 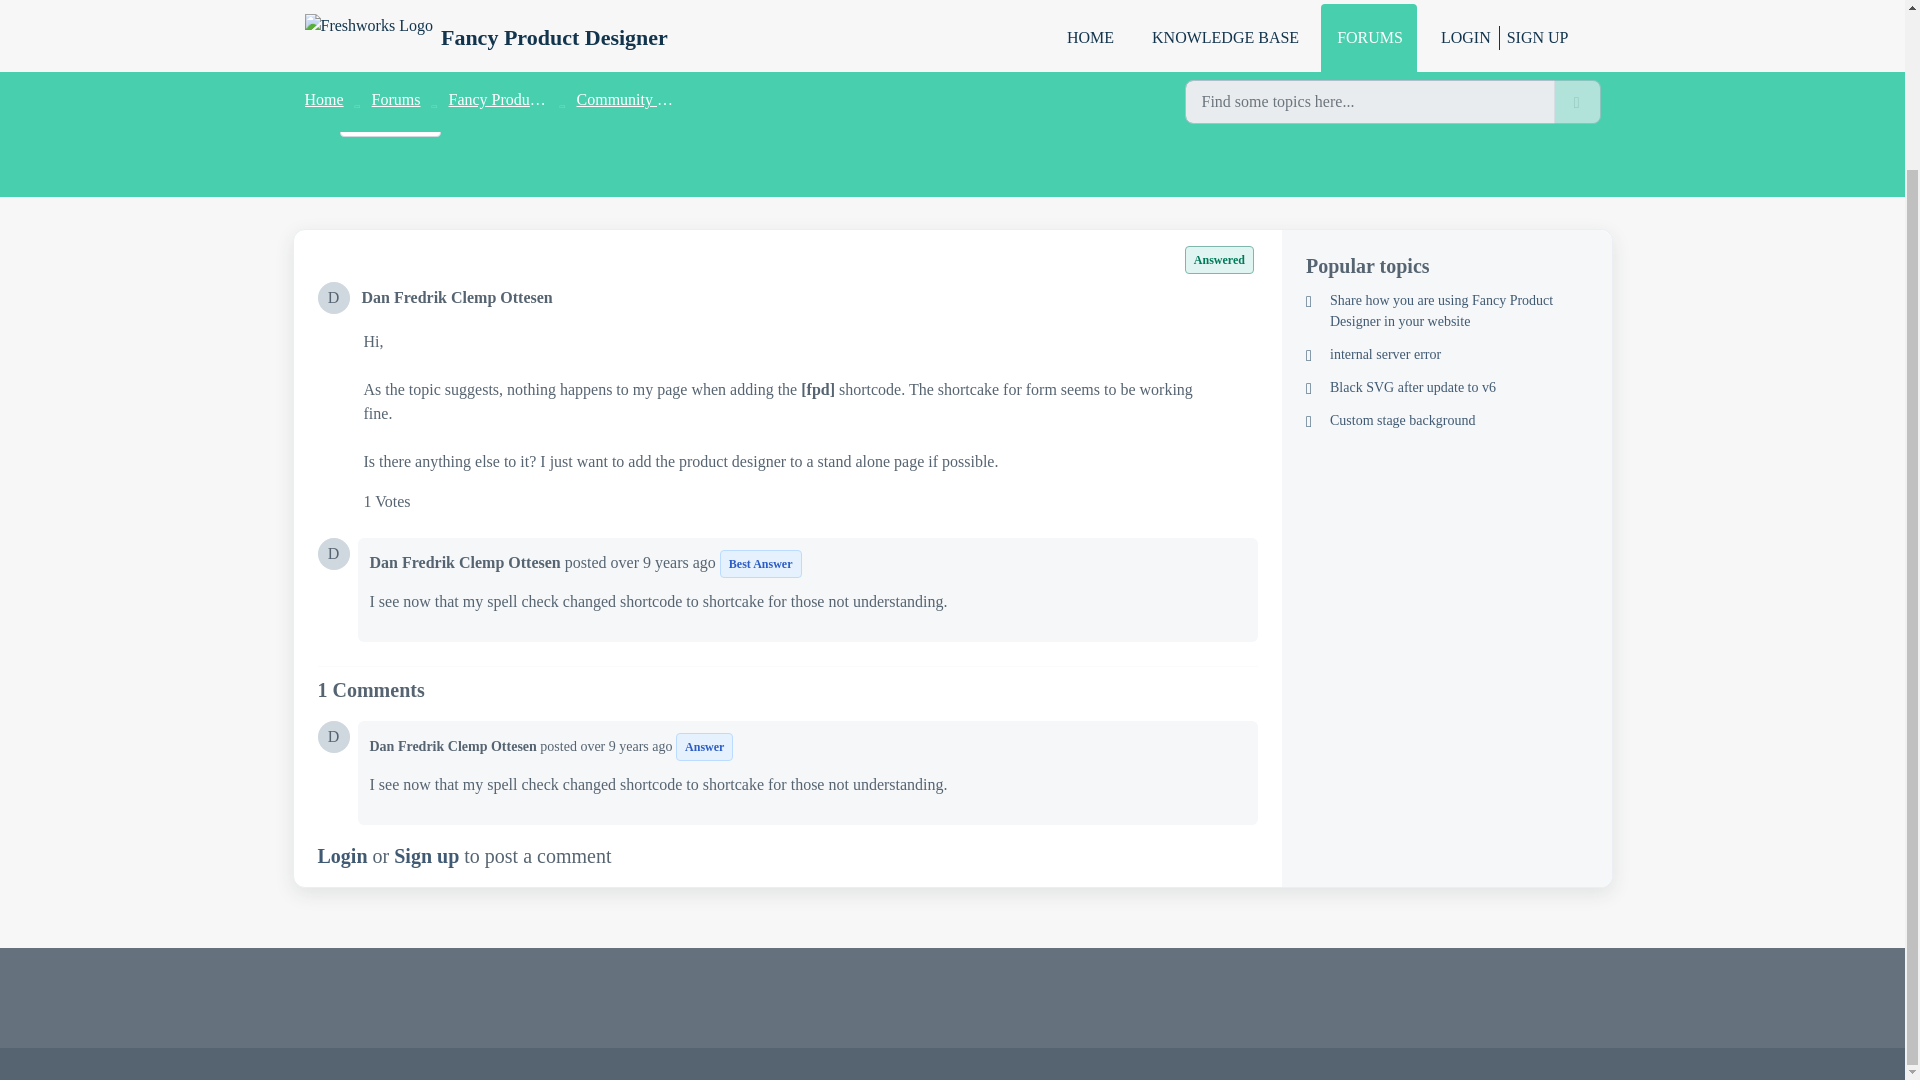 What do you see at coordinates (665, 562) in the screenshot?
I see `11 May, 2015` at bounding box center [665, 562].